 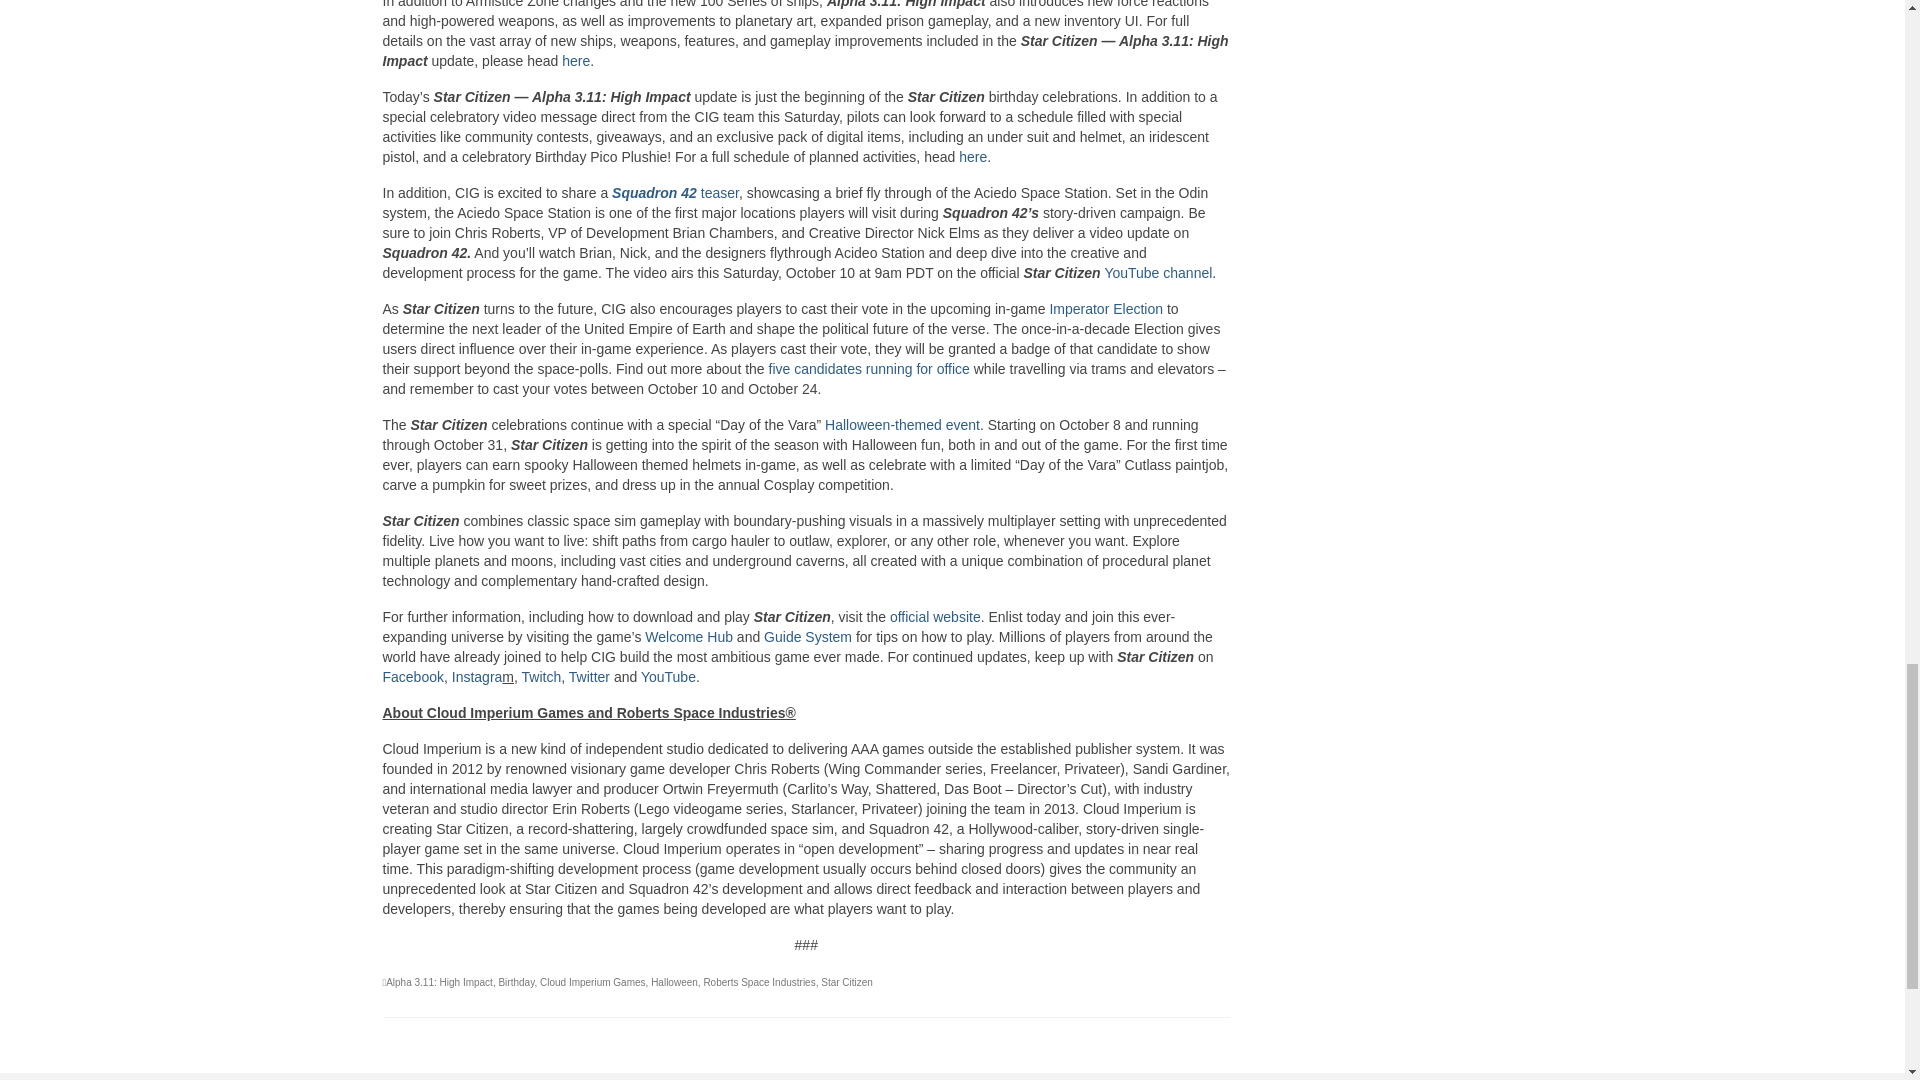 I want to click on Welcome Hub, so click(x=689, y=636).